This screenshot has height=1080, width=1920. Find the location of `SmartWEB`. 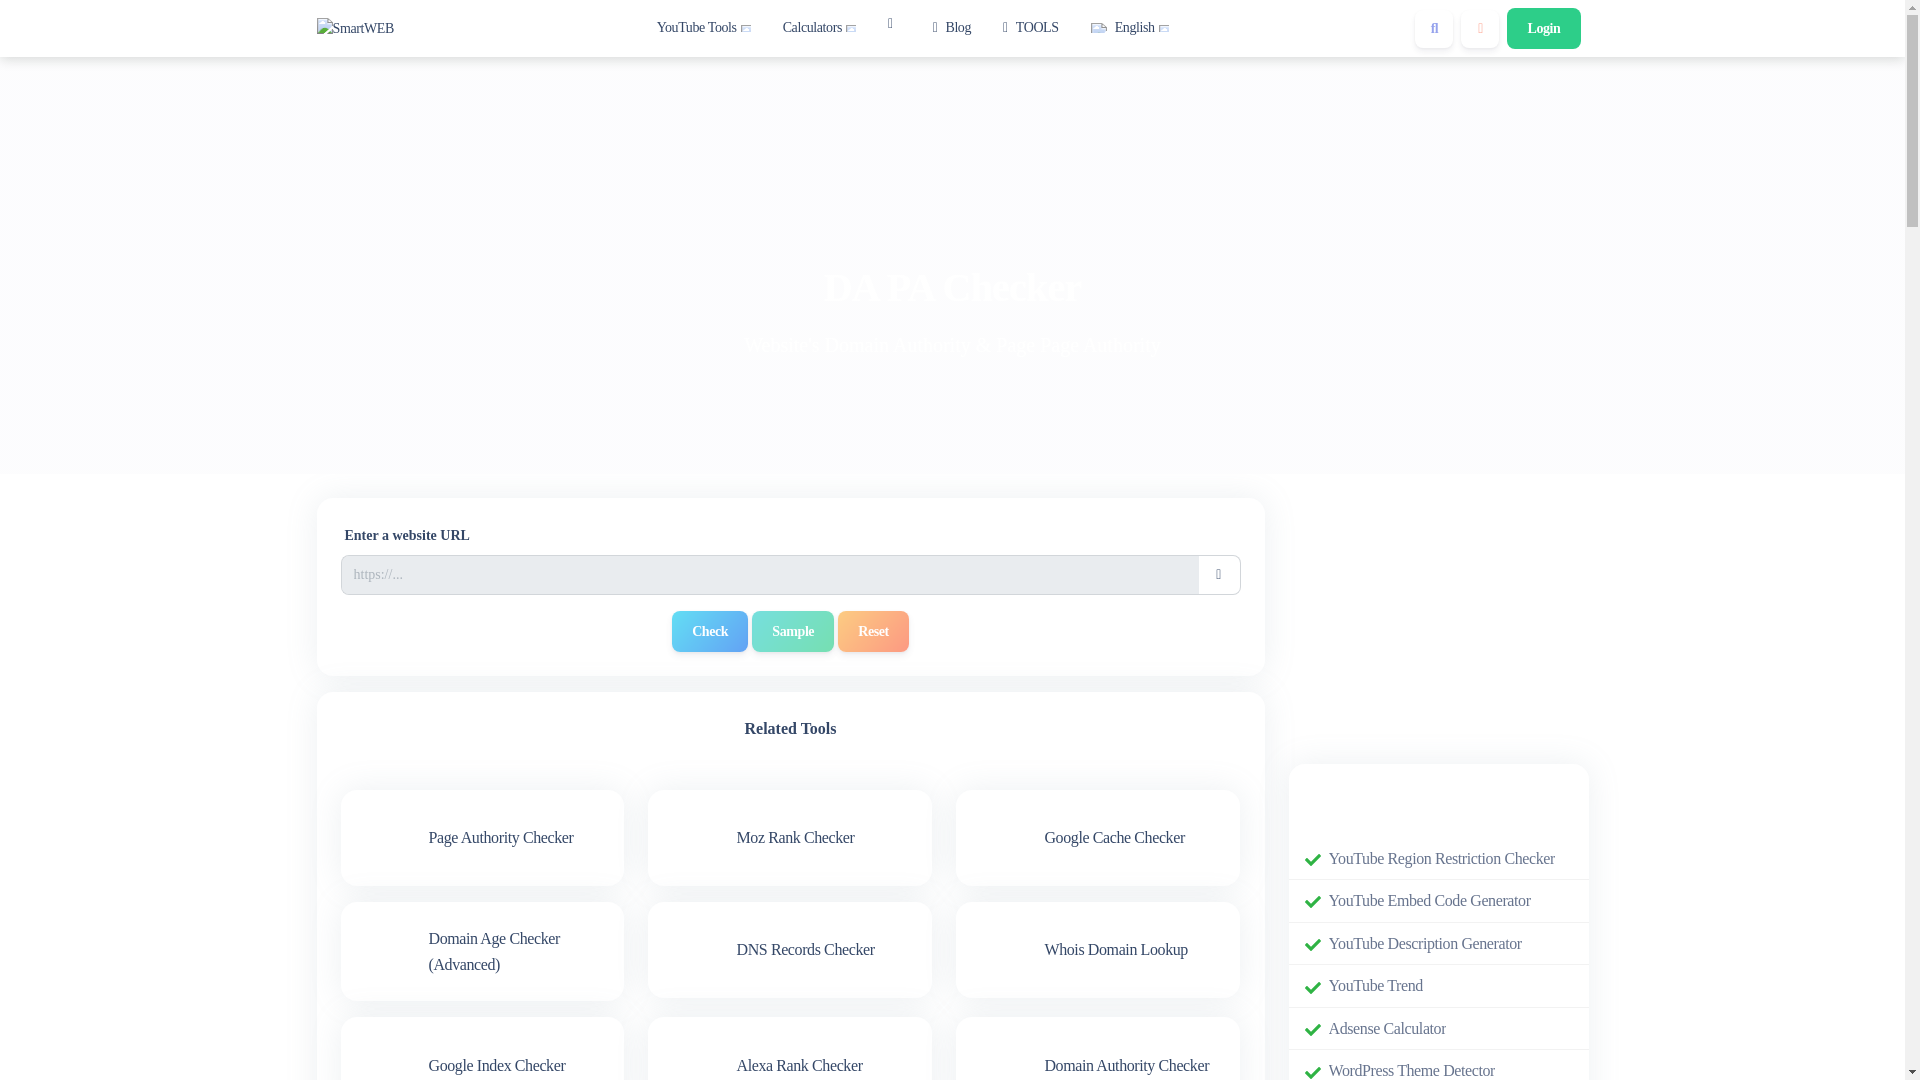

SmartWEB is located at coordinates (354, 28).